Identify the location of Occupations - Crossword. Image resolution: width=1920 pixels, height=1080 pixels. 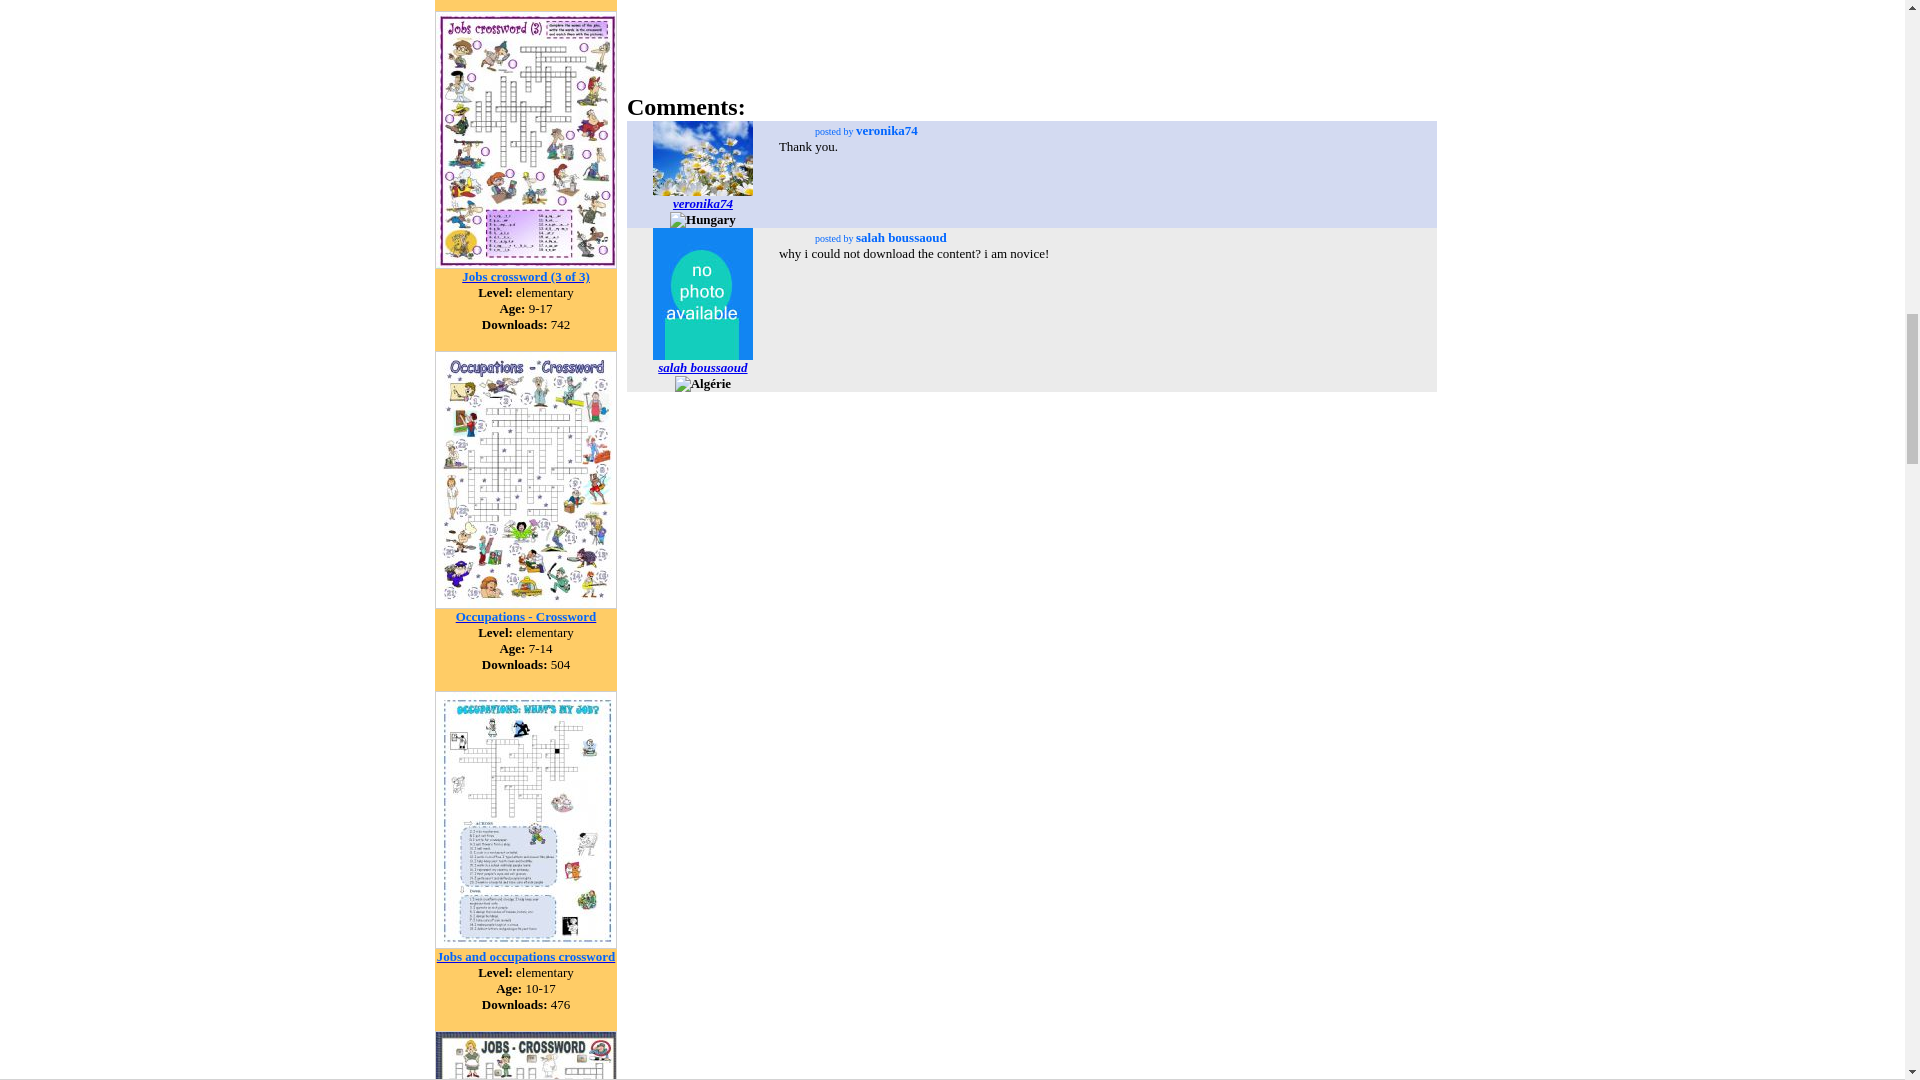
(526, 615).